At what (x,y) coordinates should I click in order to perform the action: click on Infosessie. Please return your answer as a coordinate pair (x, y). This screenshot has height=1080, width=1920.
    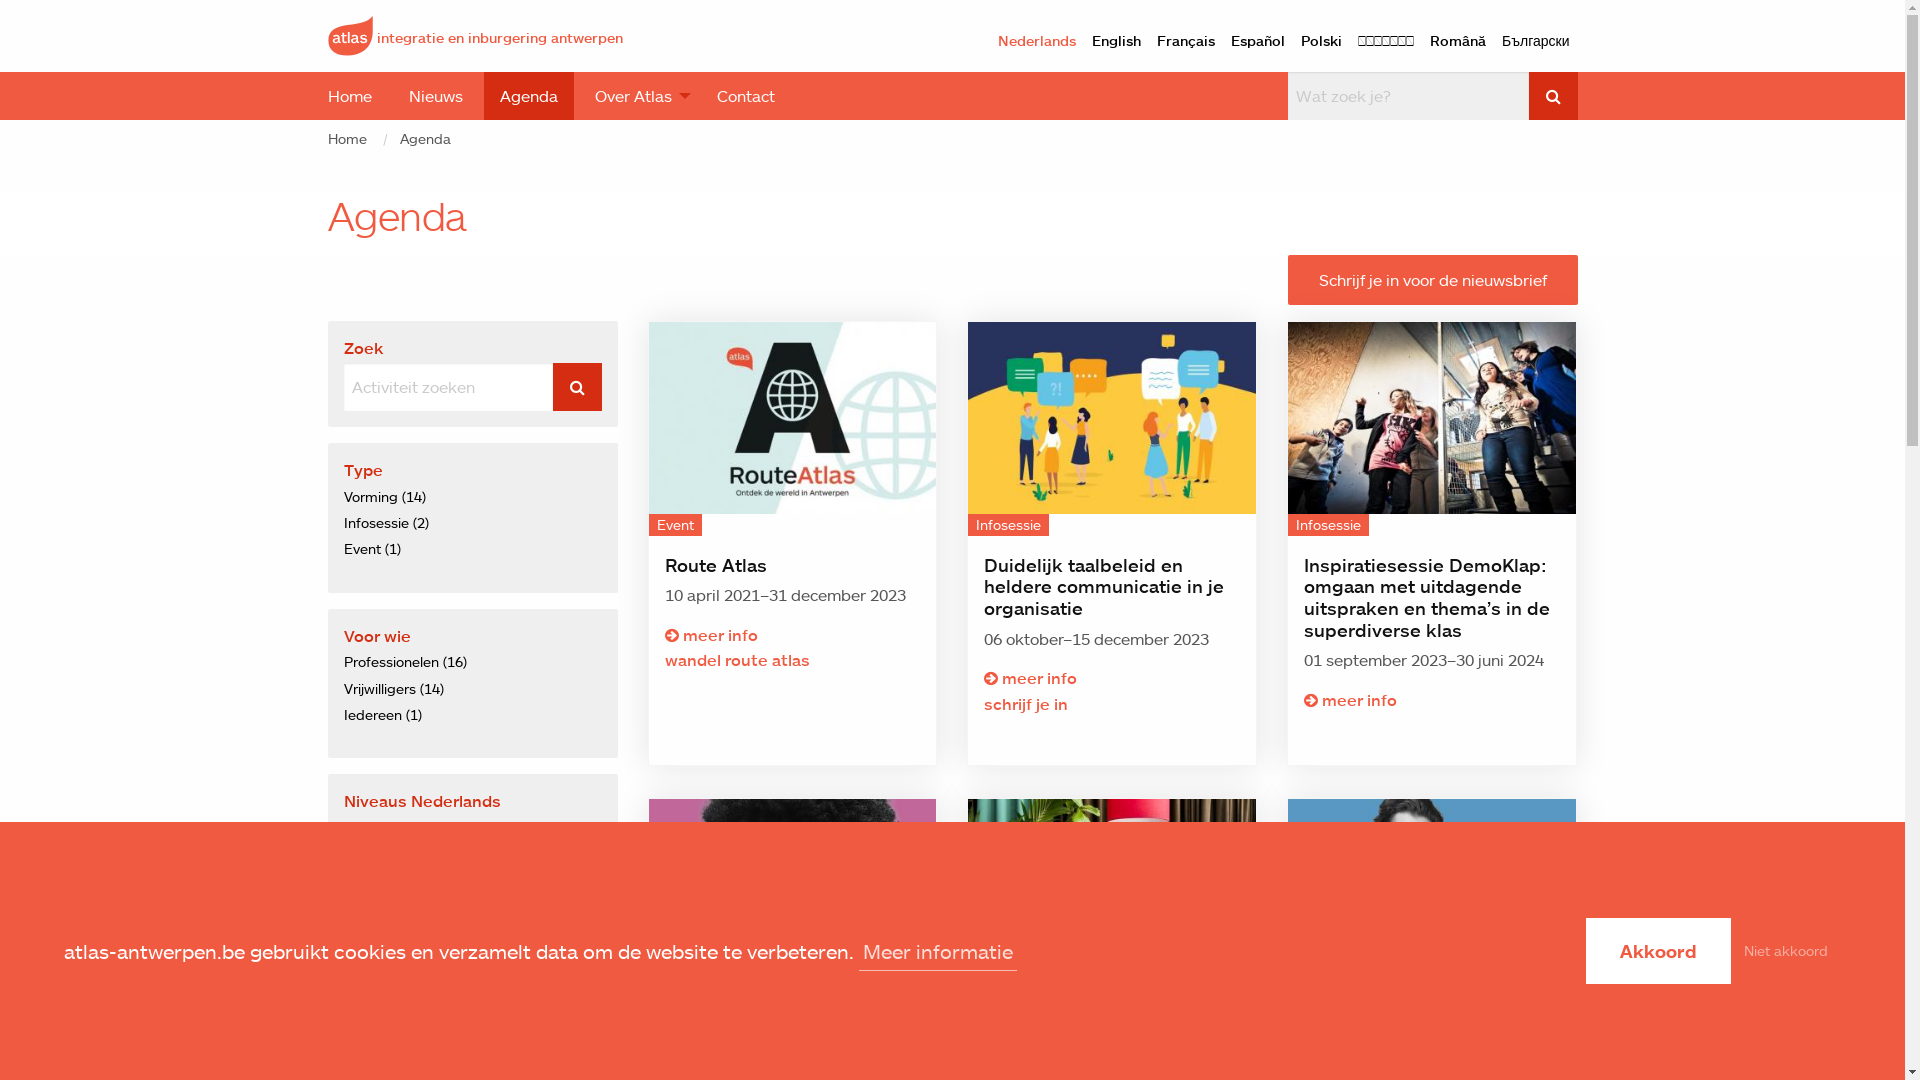
    Looking at the image, I should click on (1432, 430).